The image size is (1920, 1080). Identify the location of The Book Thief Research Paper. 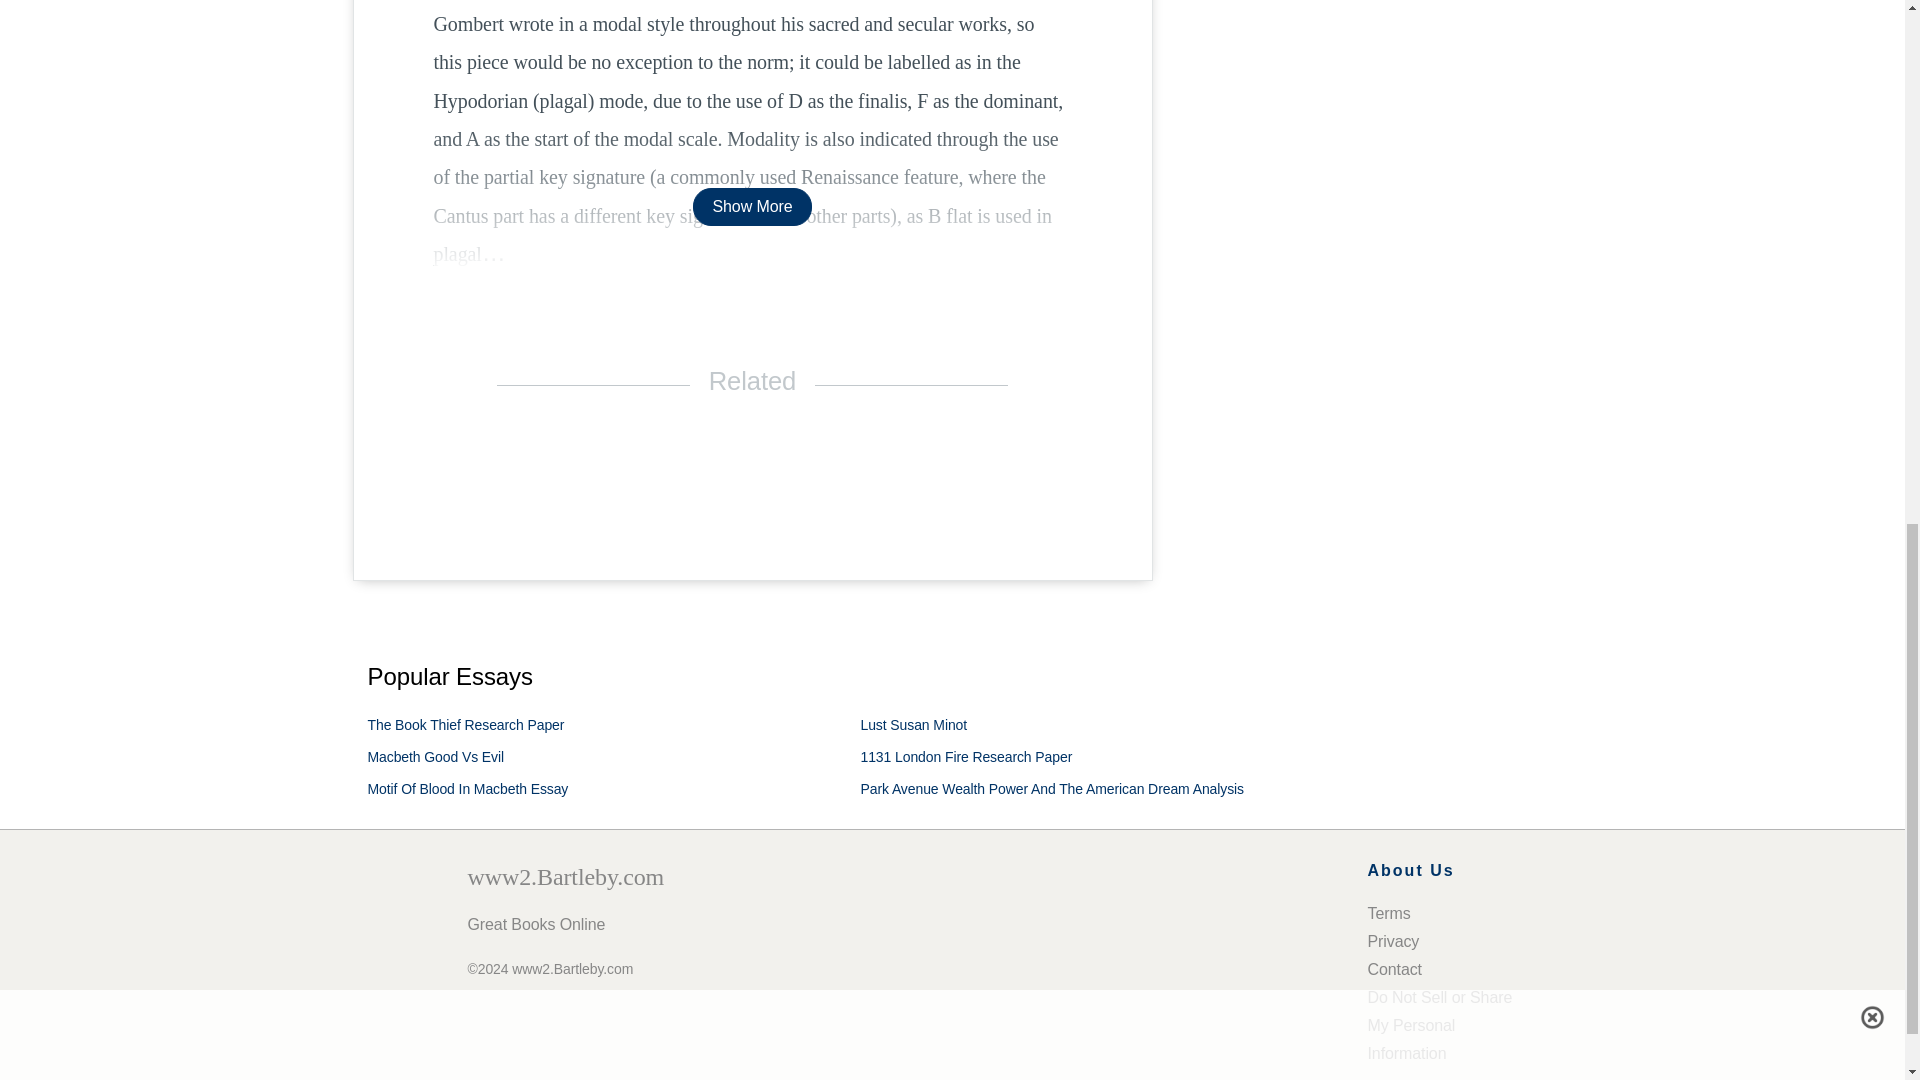
(466, 725).